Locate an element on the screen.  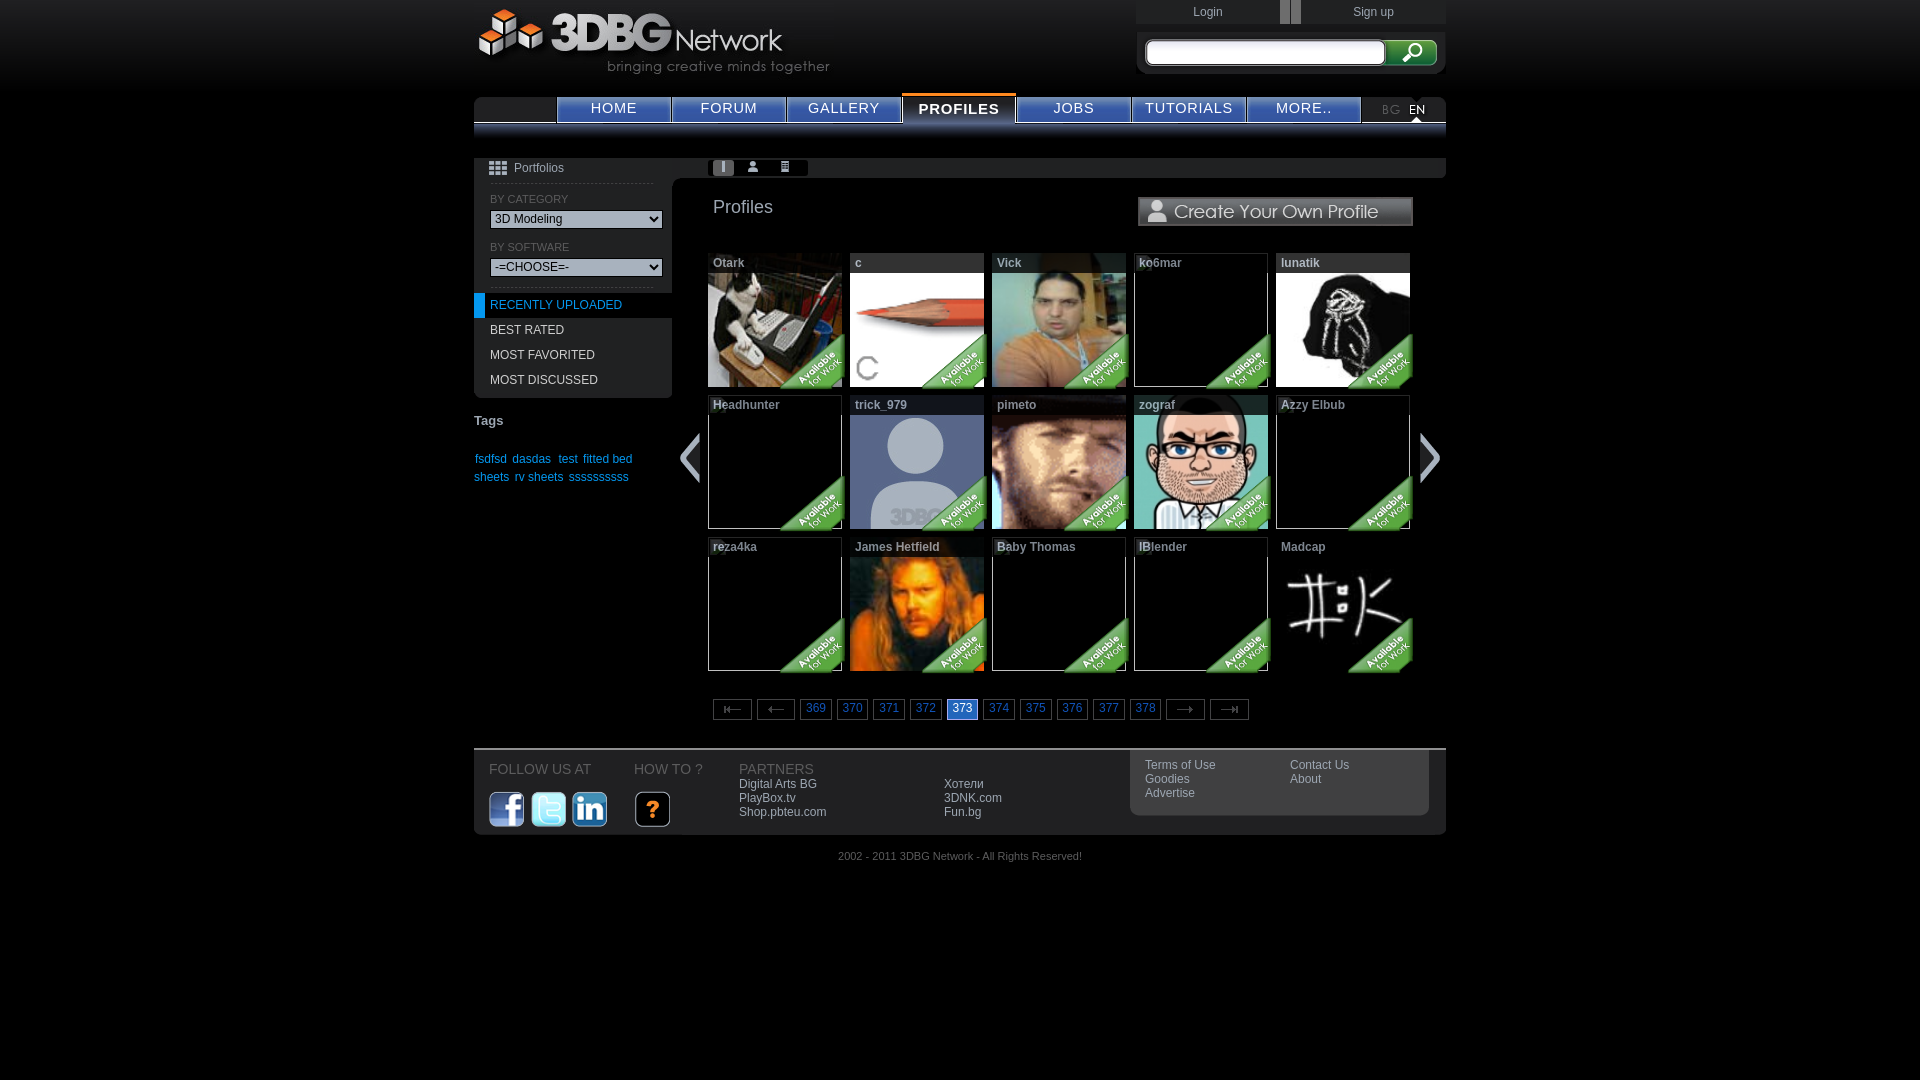
ssssssssss is located at coordinates (599, 477).